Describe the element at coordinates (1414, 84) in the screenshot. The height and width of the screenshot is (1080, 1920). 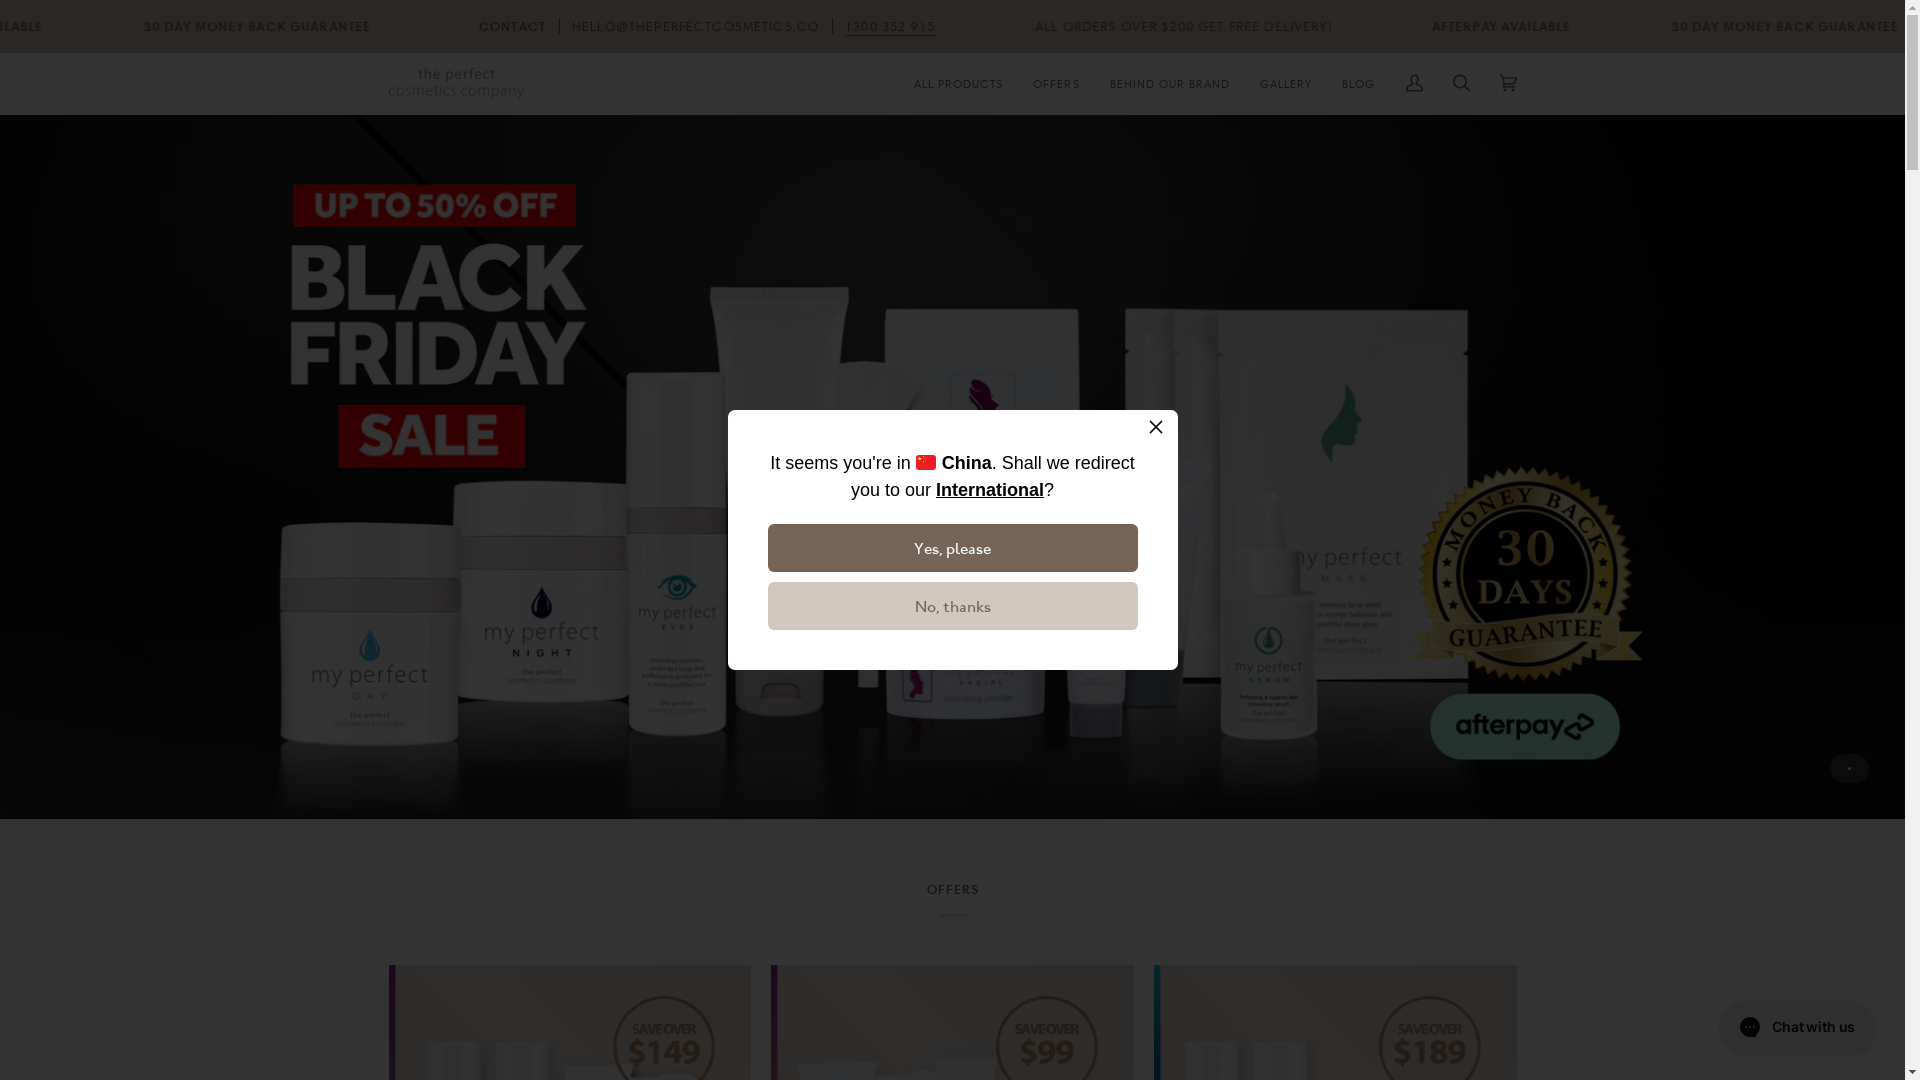
I see `My Account` at that location.